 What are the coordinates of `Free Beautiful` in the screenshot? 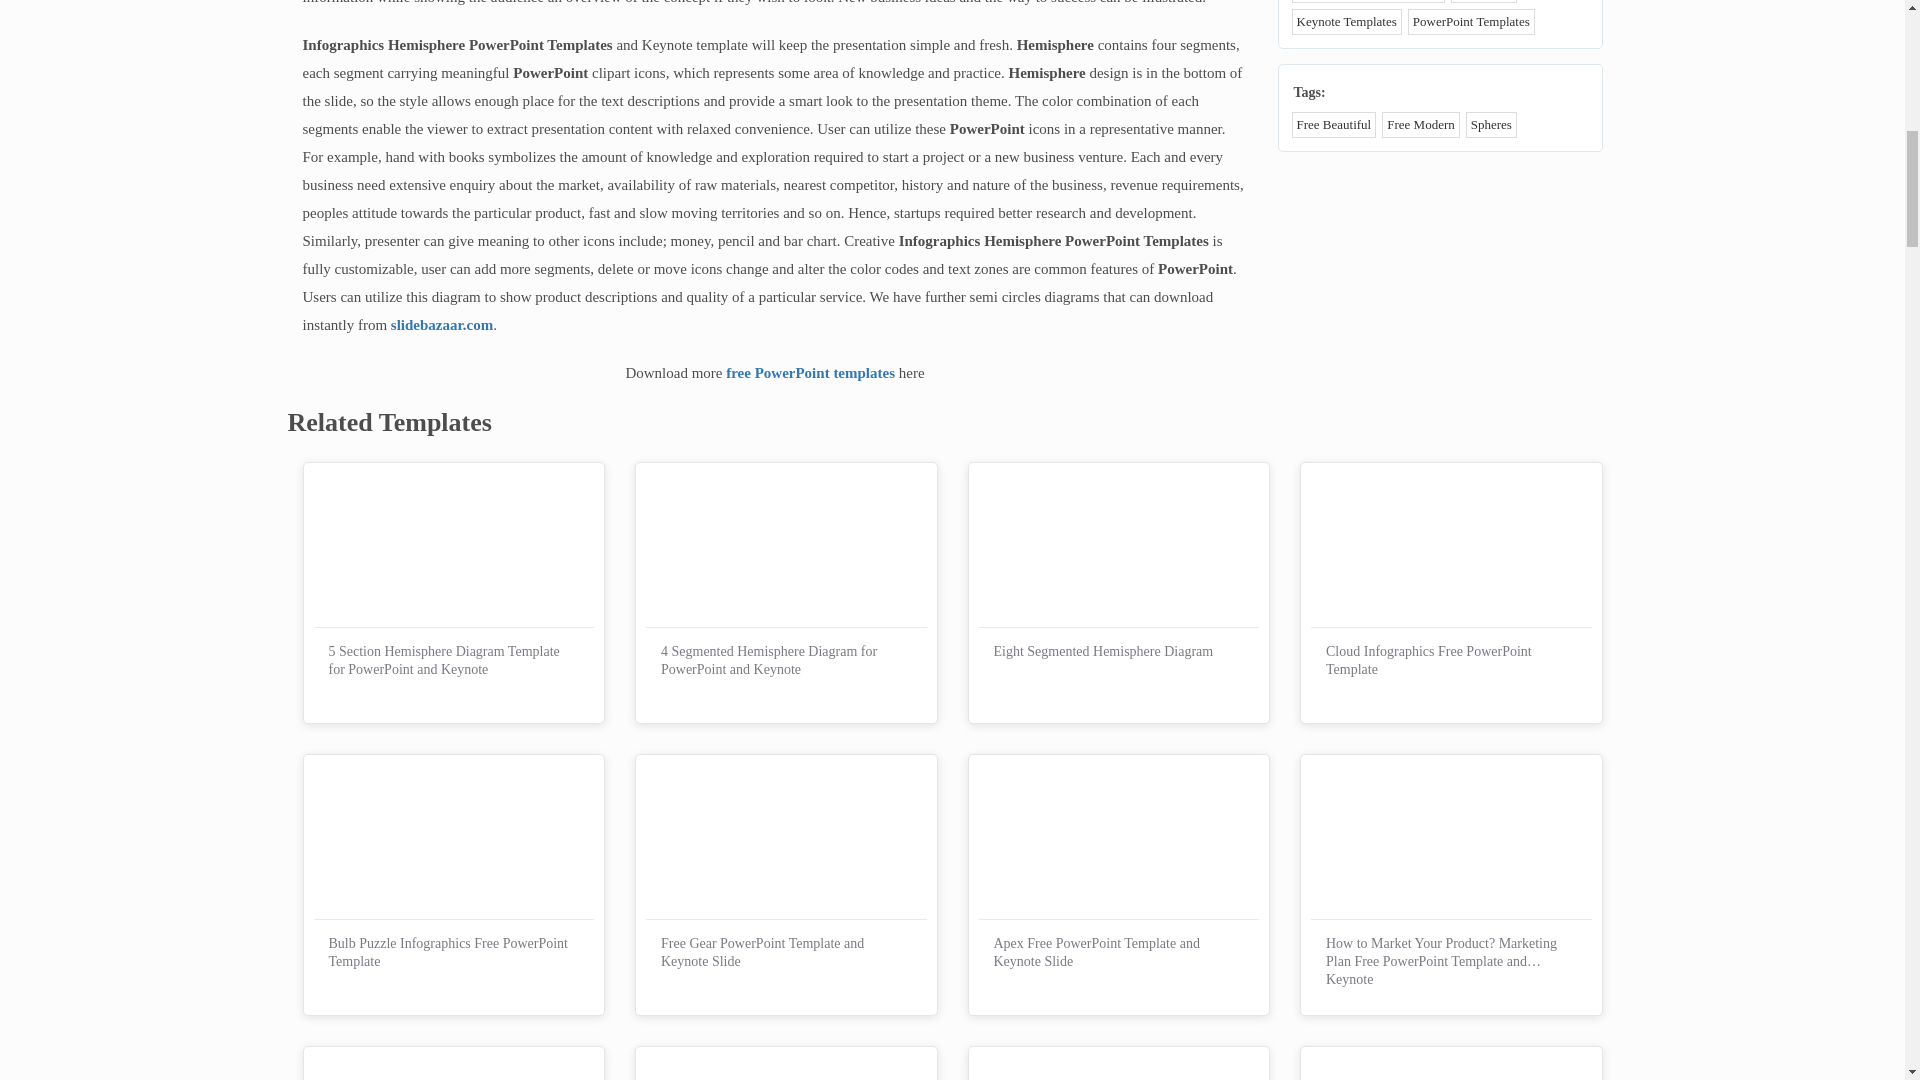 It's located at (1334, 125).